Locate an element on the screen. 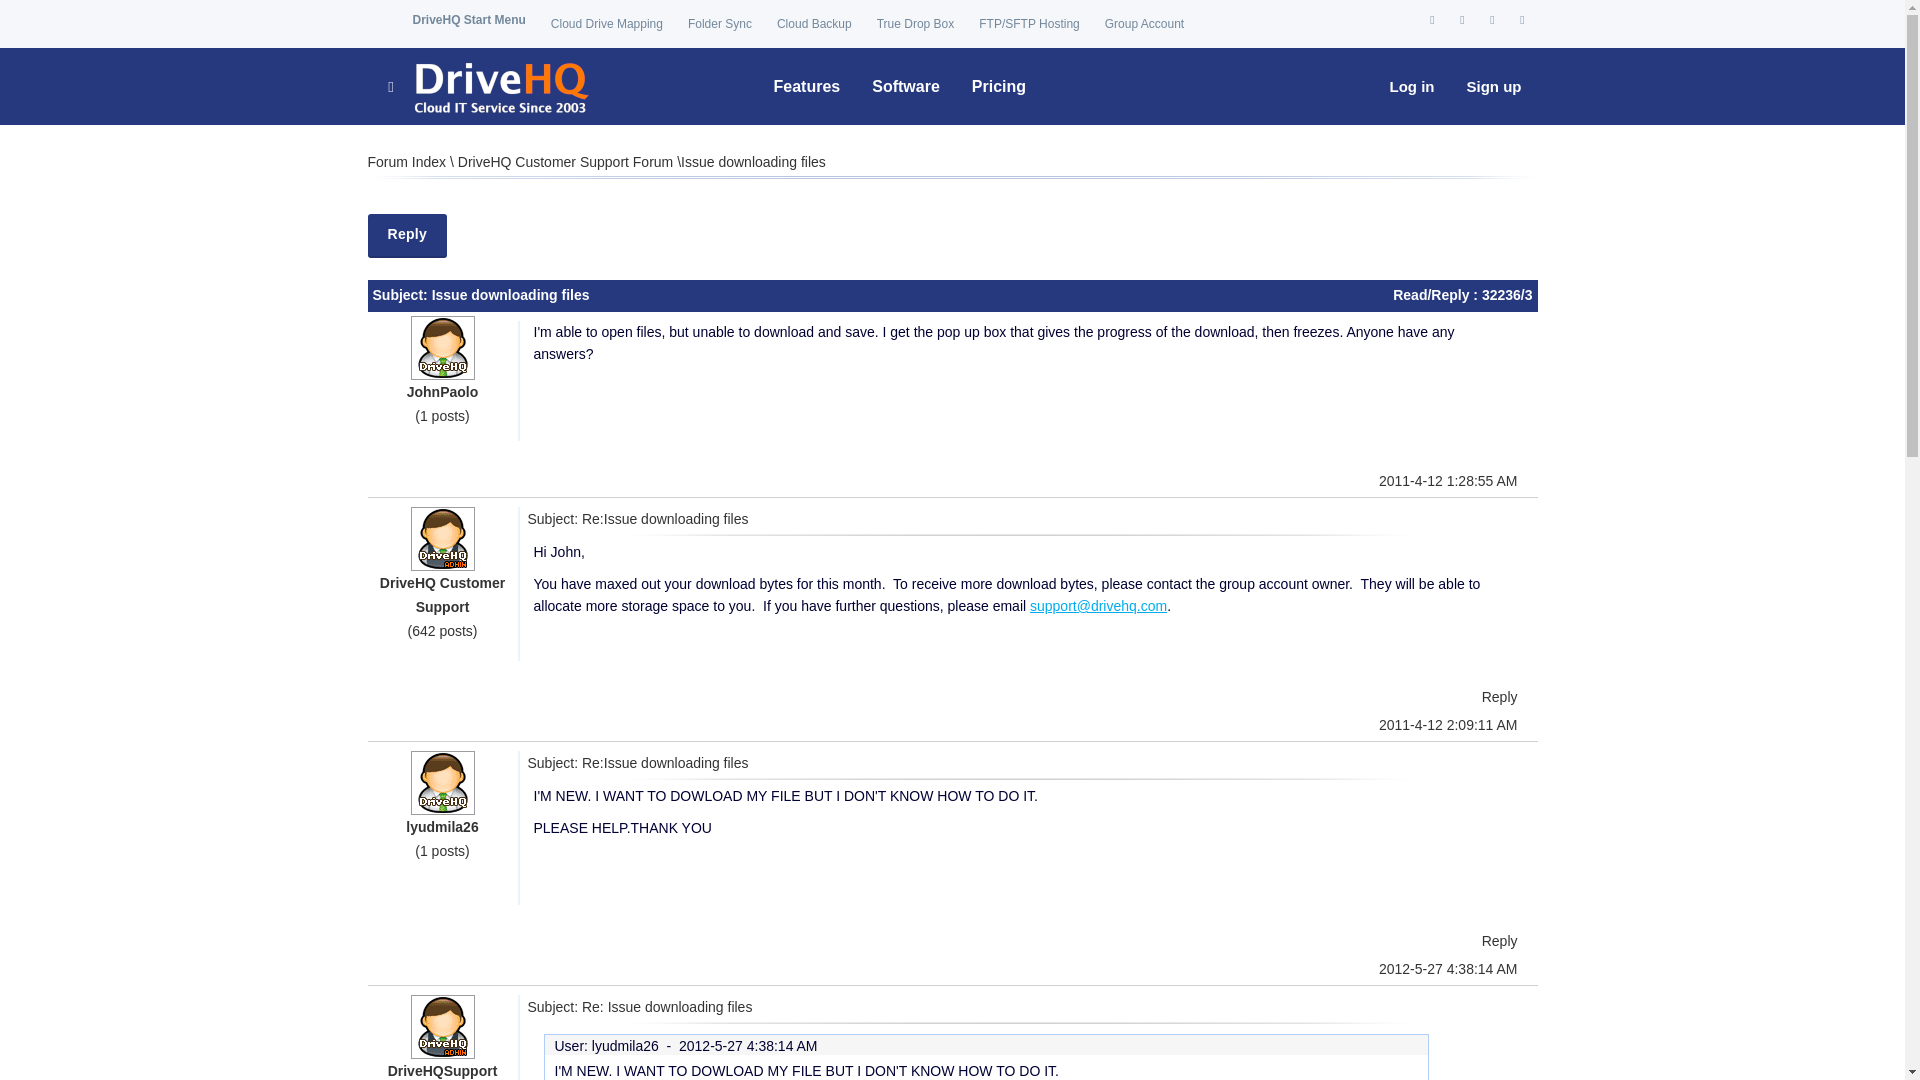  True Drop Box is located at coordinates (916, 24).